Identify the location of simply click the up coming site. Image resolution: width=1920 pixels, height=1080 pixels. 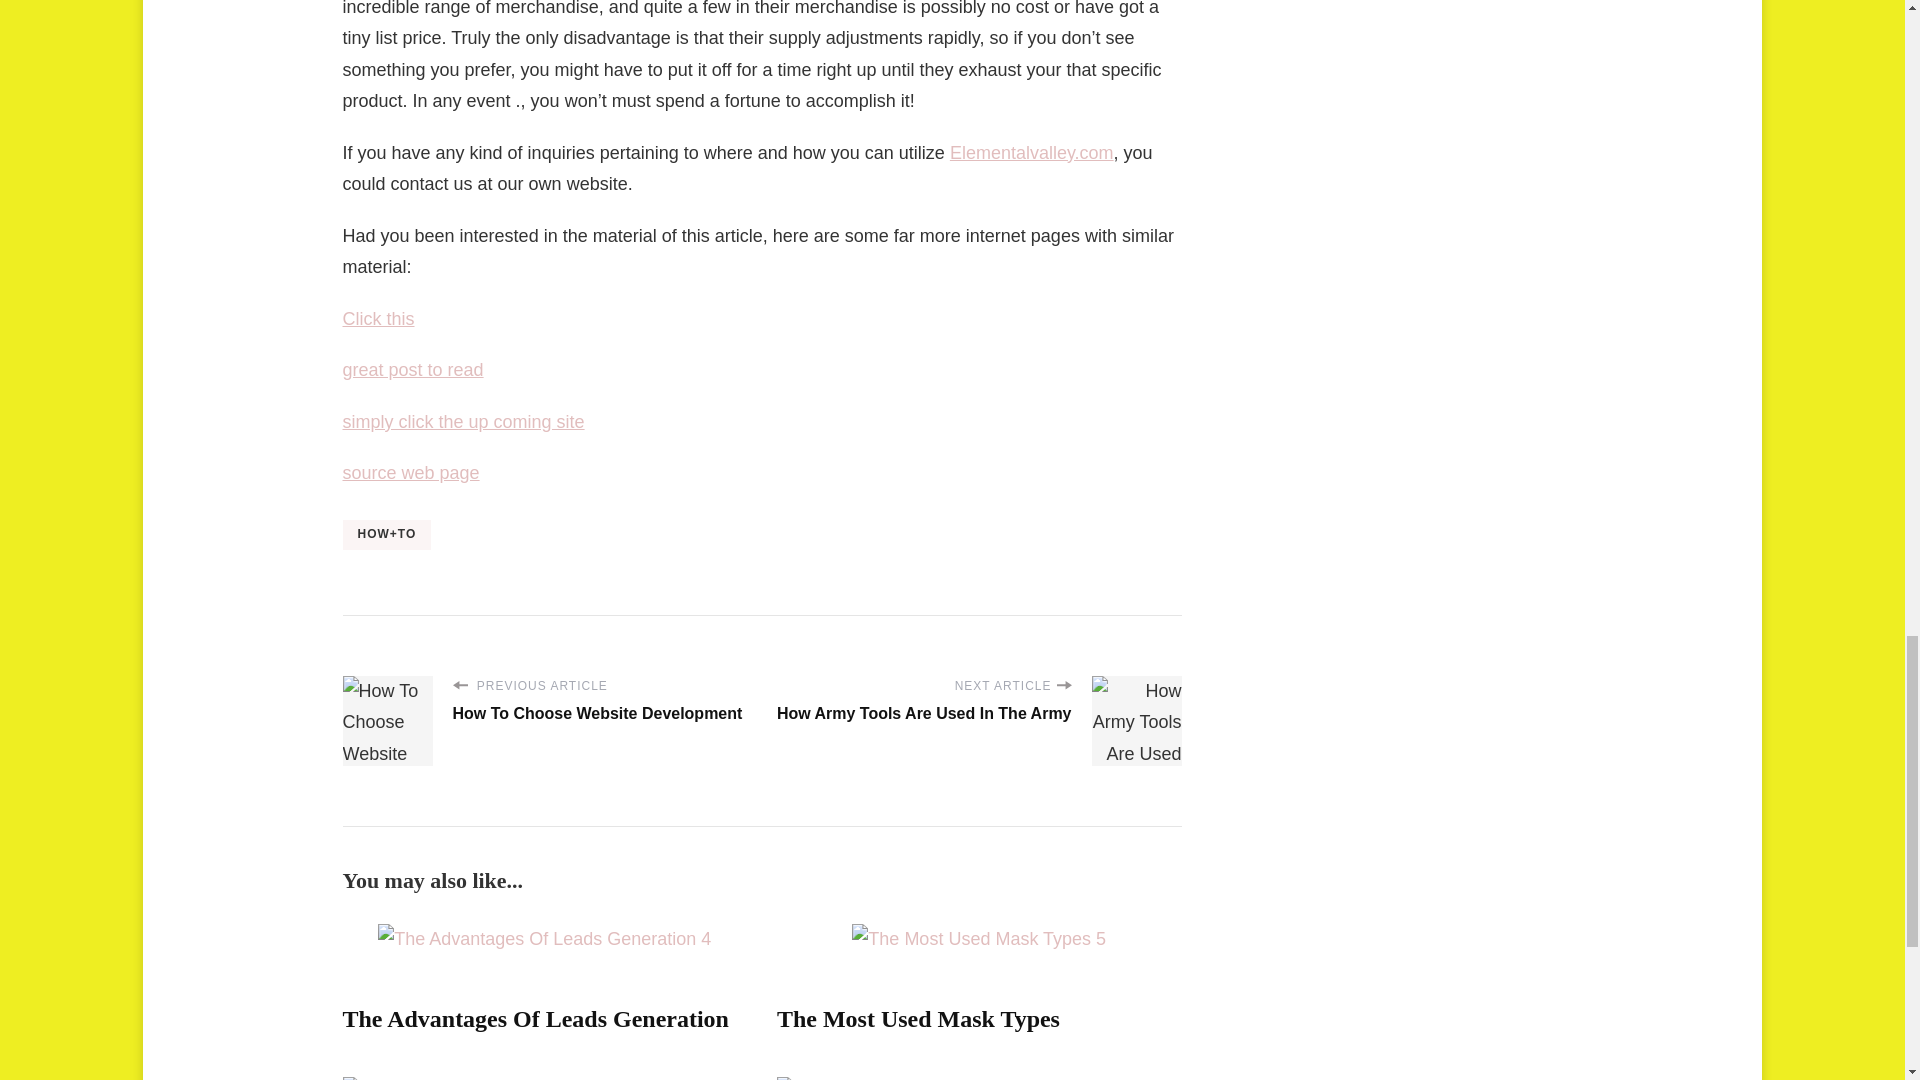
(462, 422).